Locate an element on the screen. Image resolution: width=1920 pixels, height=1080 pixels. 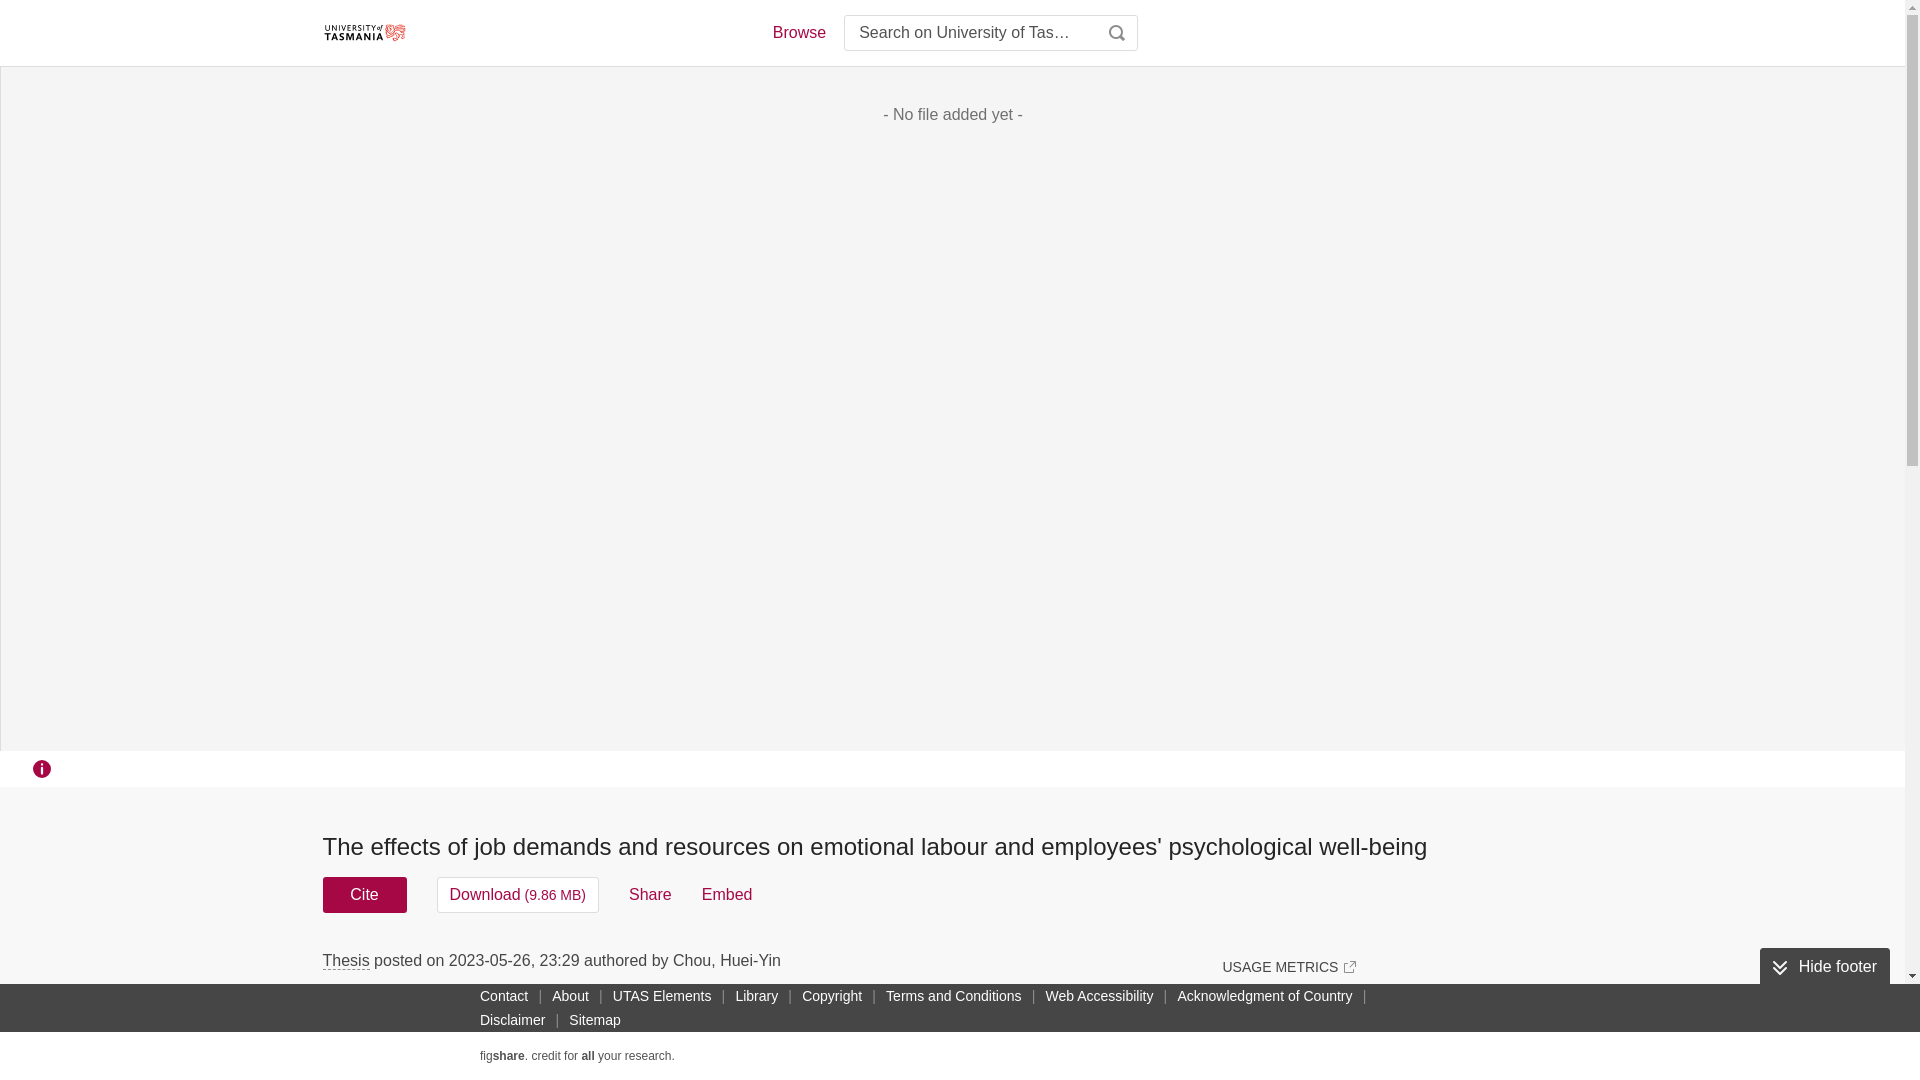
Disclaimer is located at coordinates (512, 1020).